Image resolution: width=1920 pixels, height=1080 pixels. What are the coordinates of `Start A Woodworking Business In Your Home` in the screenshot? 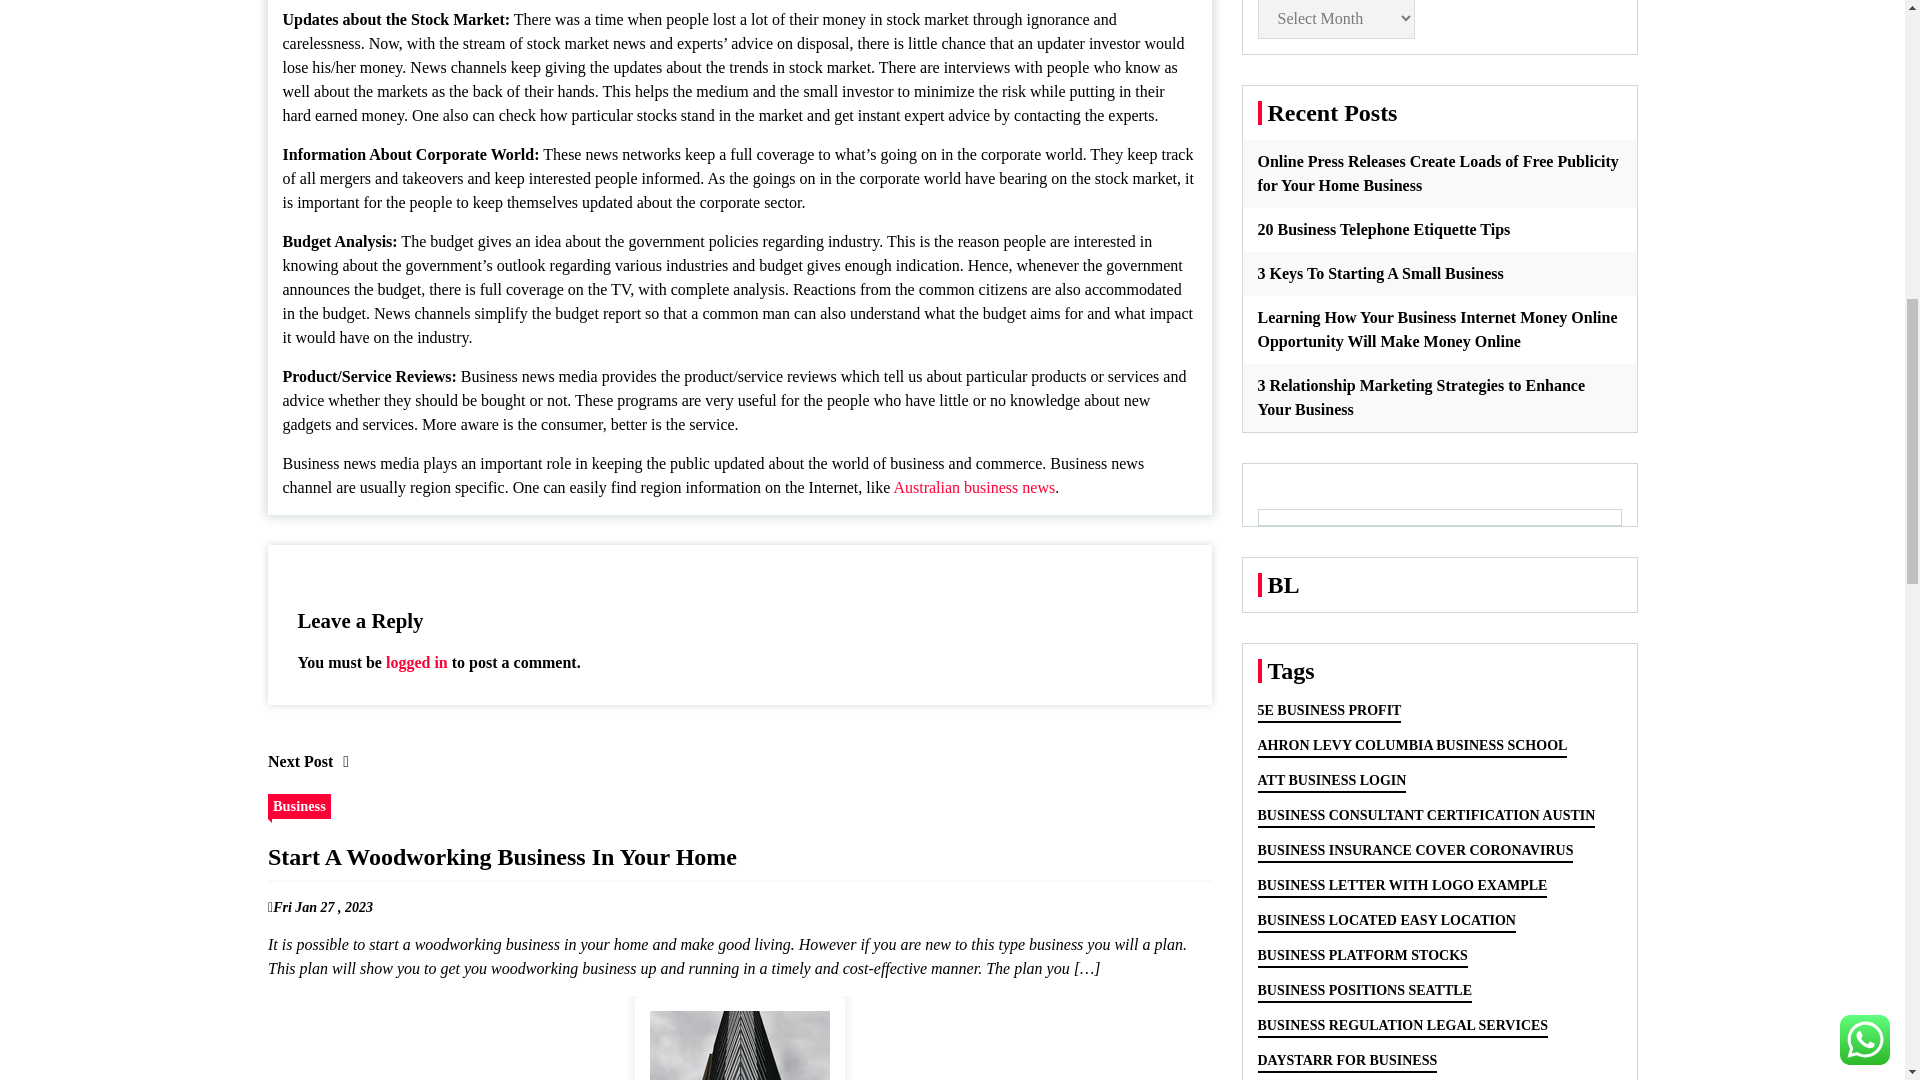 It's located at (738, 1038).